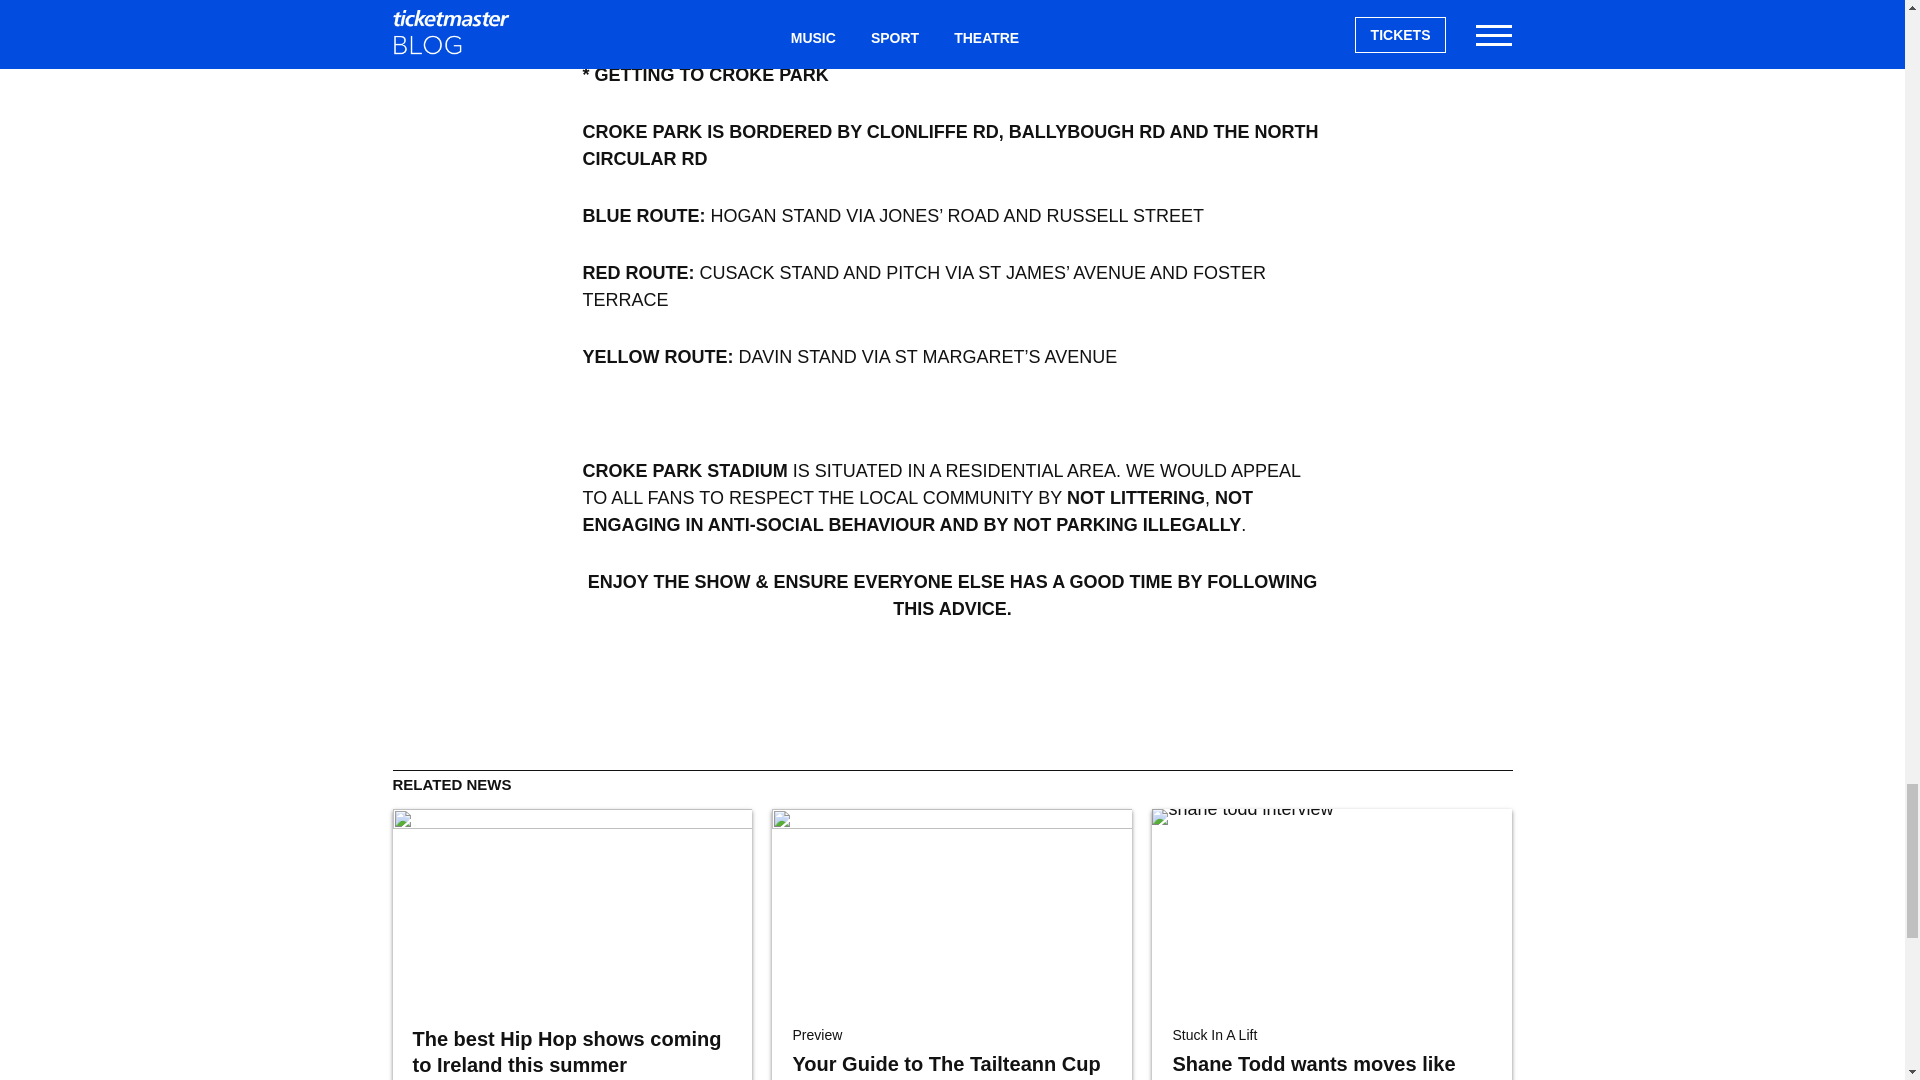  Describe the element at coordinates (946, 1064) in the screenshot. I see `Your Guide to The Tailteann Cup` at that location.